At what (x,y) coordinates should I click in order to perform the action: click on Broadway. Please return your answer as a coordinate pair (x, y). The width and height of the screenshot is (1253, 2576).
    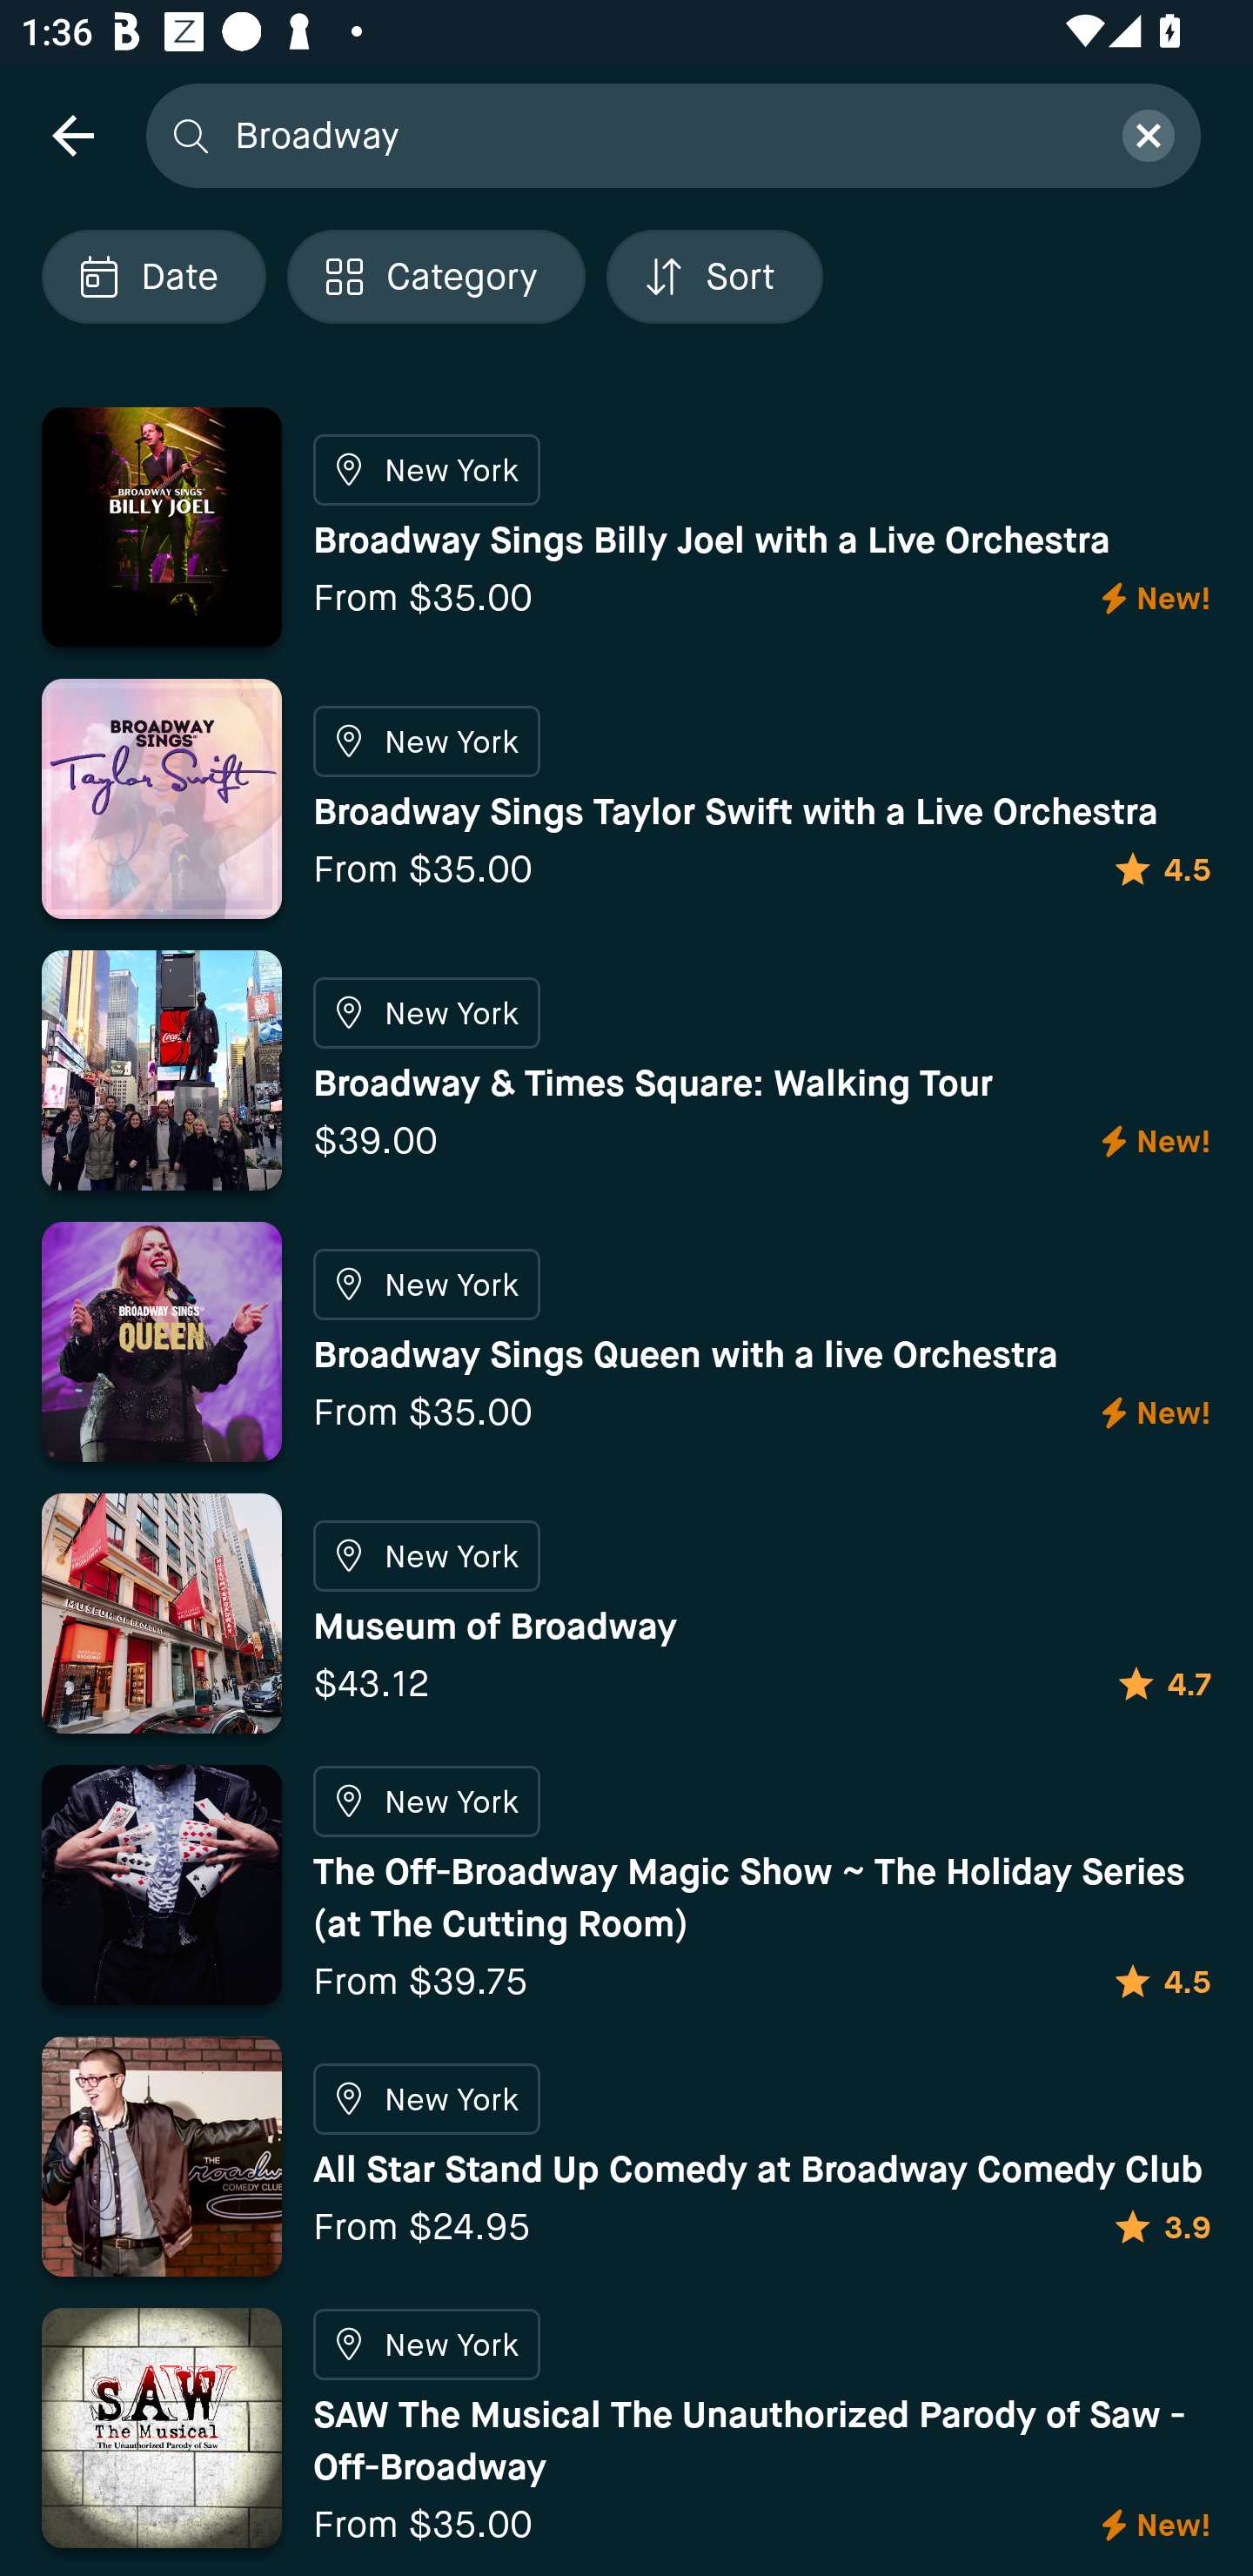
    Looking at the image, I should click on (660, 134).